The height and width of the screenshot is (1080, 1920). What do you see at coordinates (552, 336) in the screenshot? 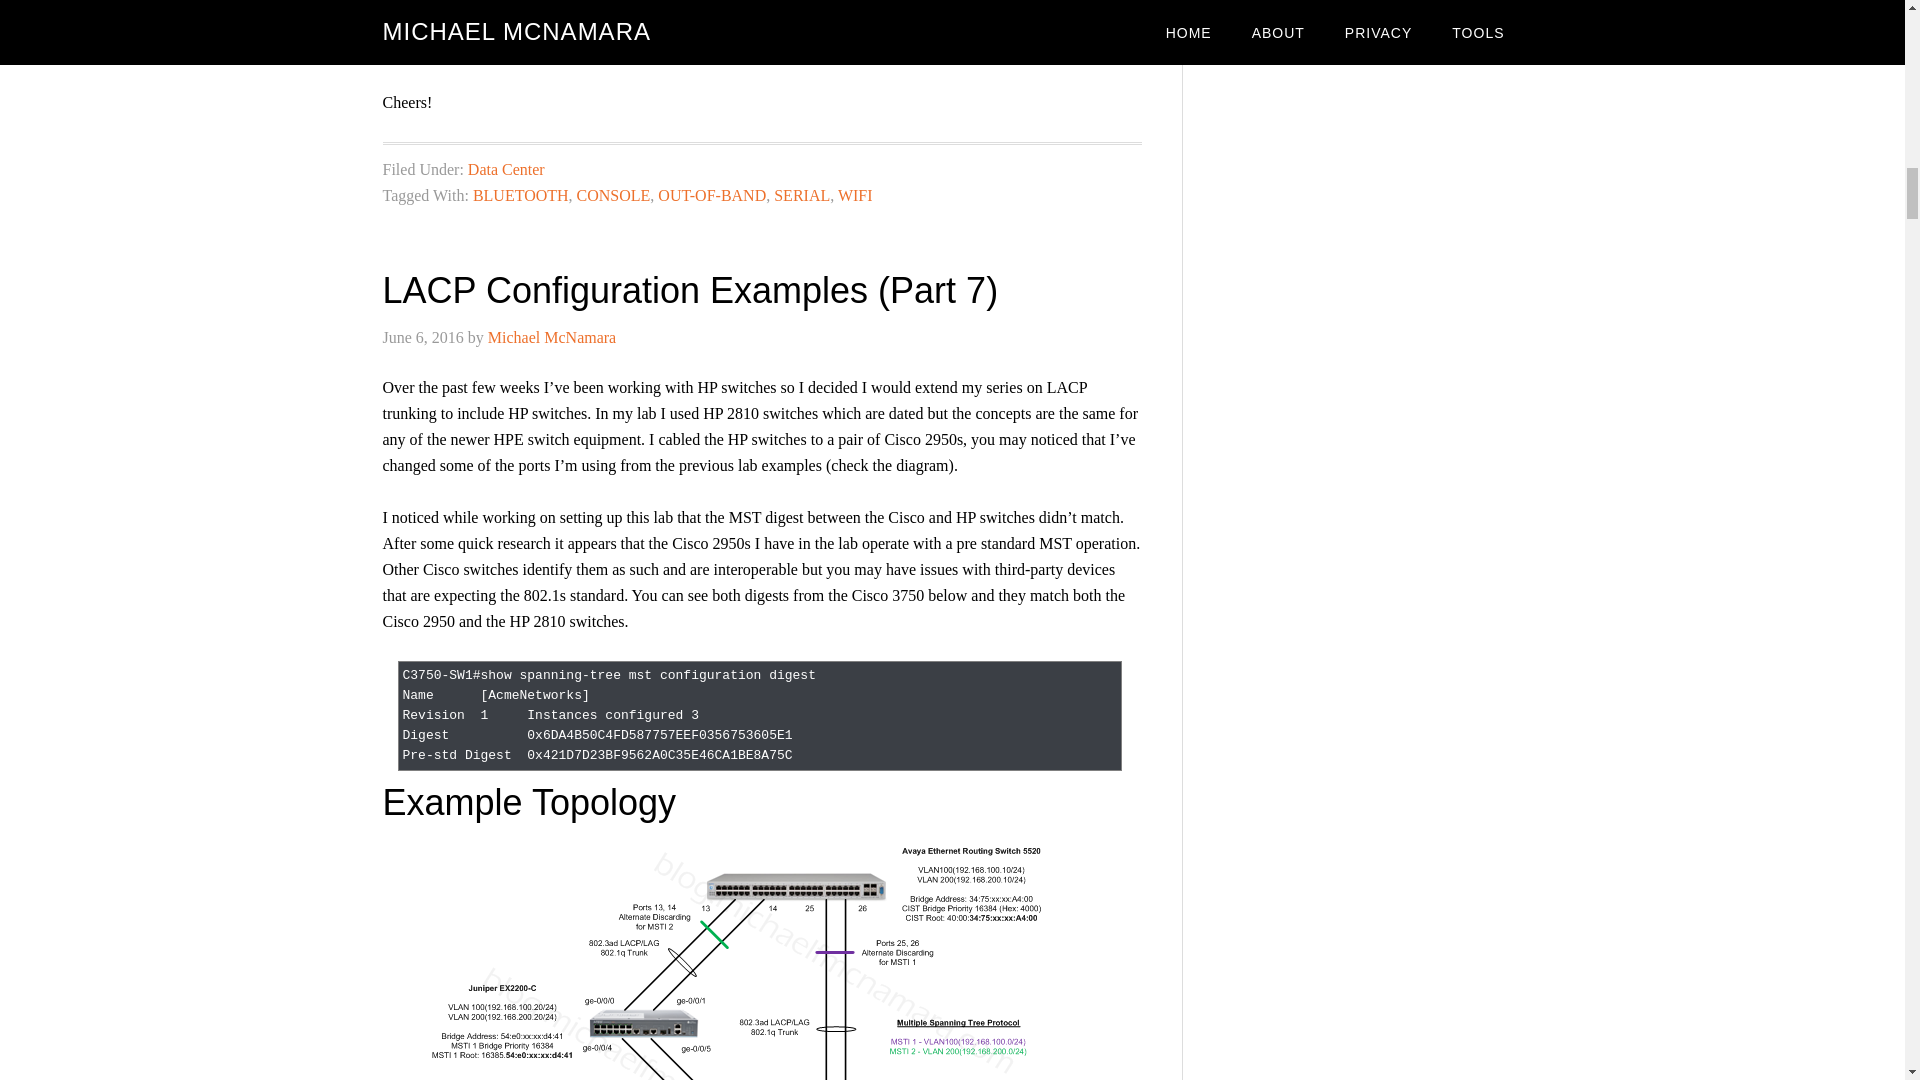
I see `Michael McNamara` at bounding box center [552, 336].